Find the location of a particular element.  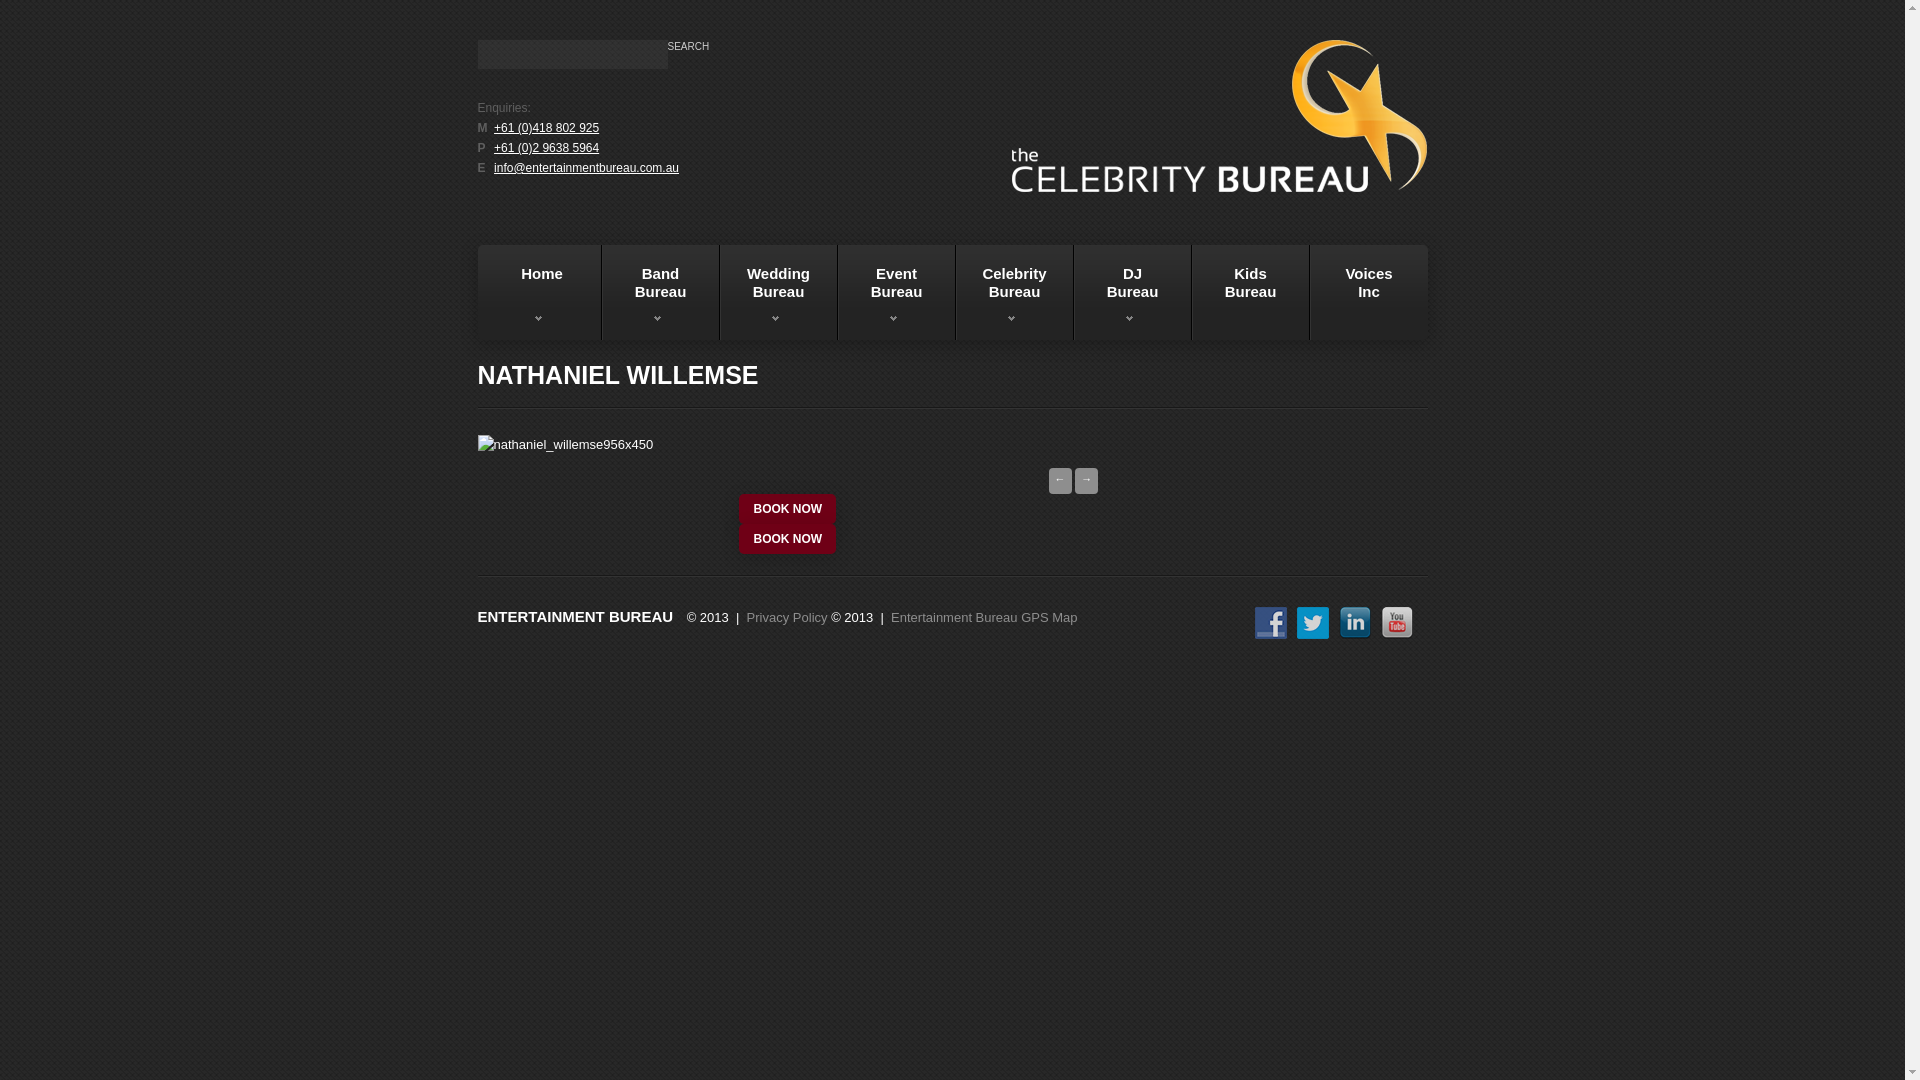

 YouTube is located at coordinates (1396, 623).